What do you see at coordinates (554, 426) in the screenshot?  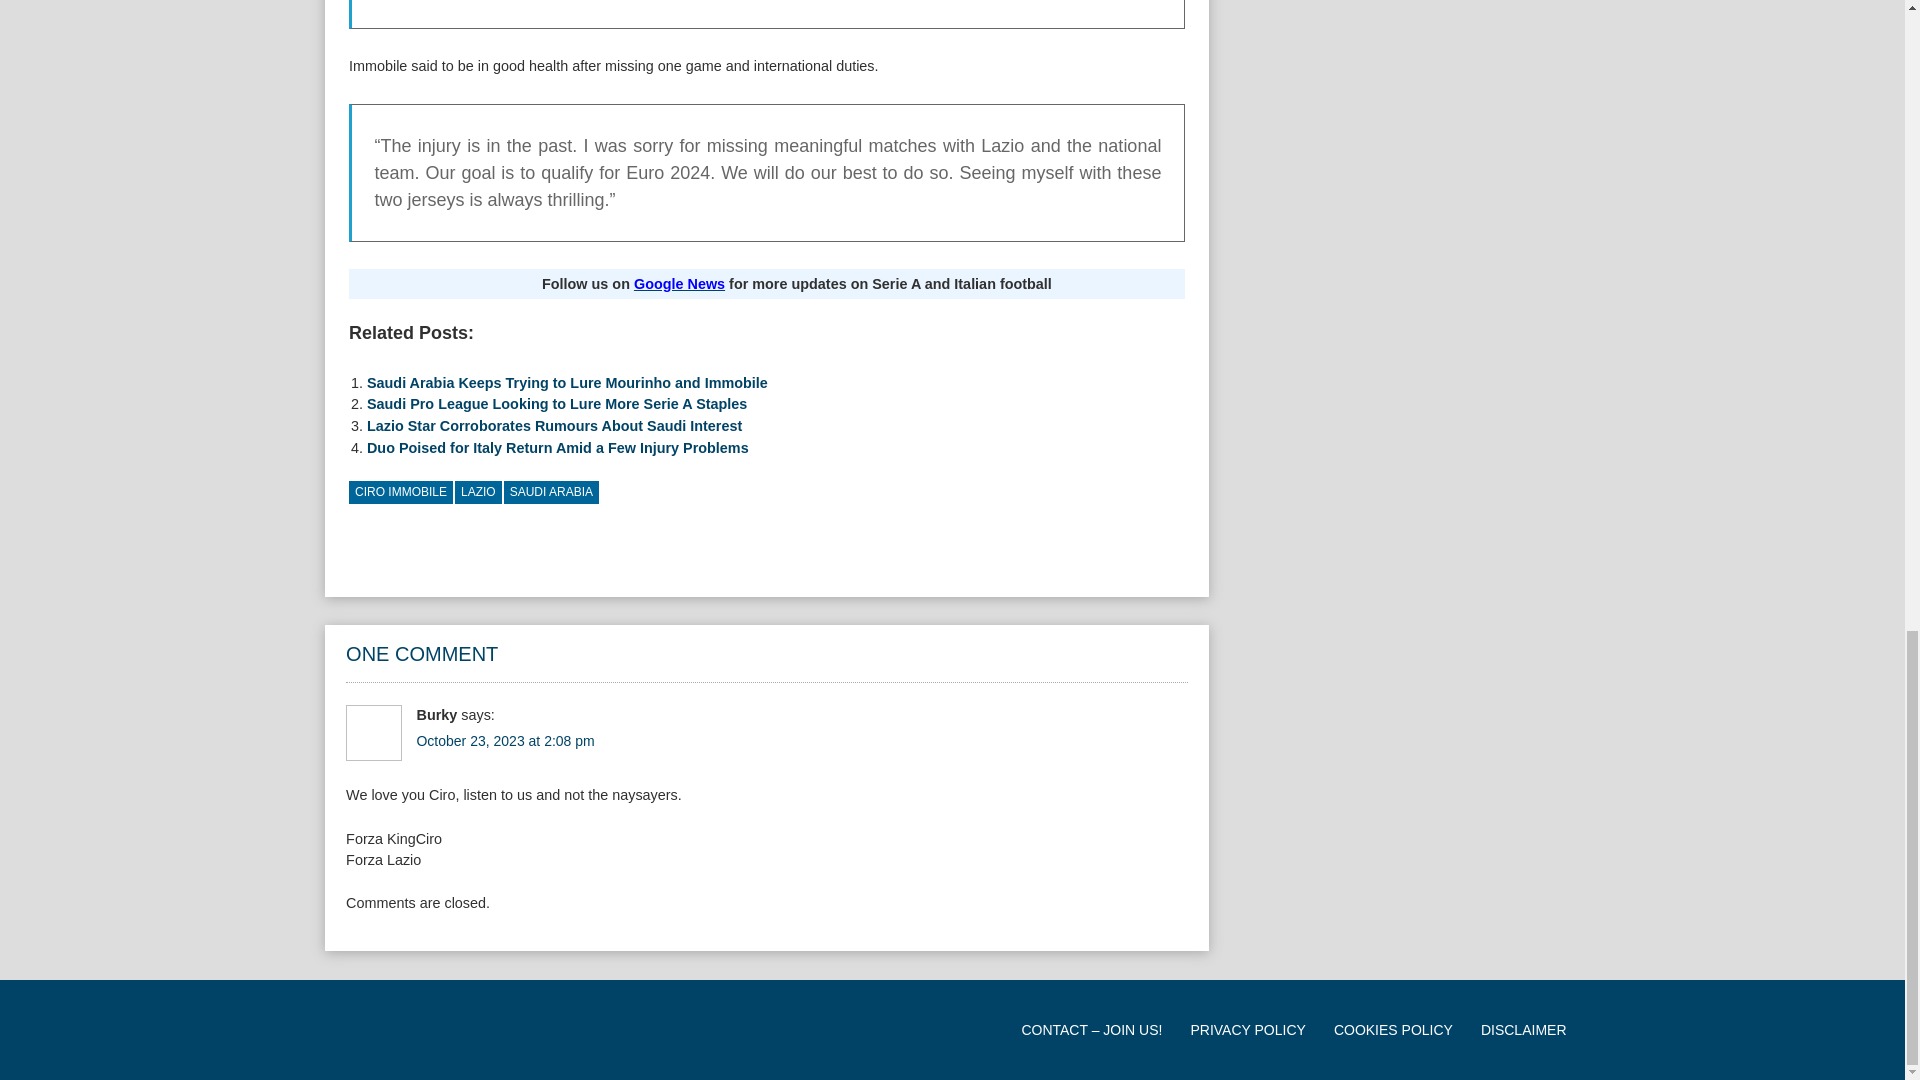 I see `Lazio Star Corroborates Rumours About Saudi Interest` at bounding box center [554, 426].